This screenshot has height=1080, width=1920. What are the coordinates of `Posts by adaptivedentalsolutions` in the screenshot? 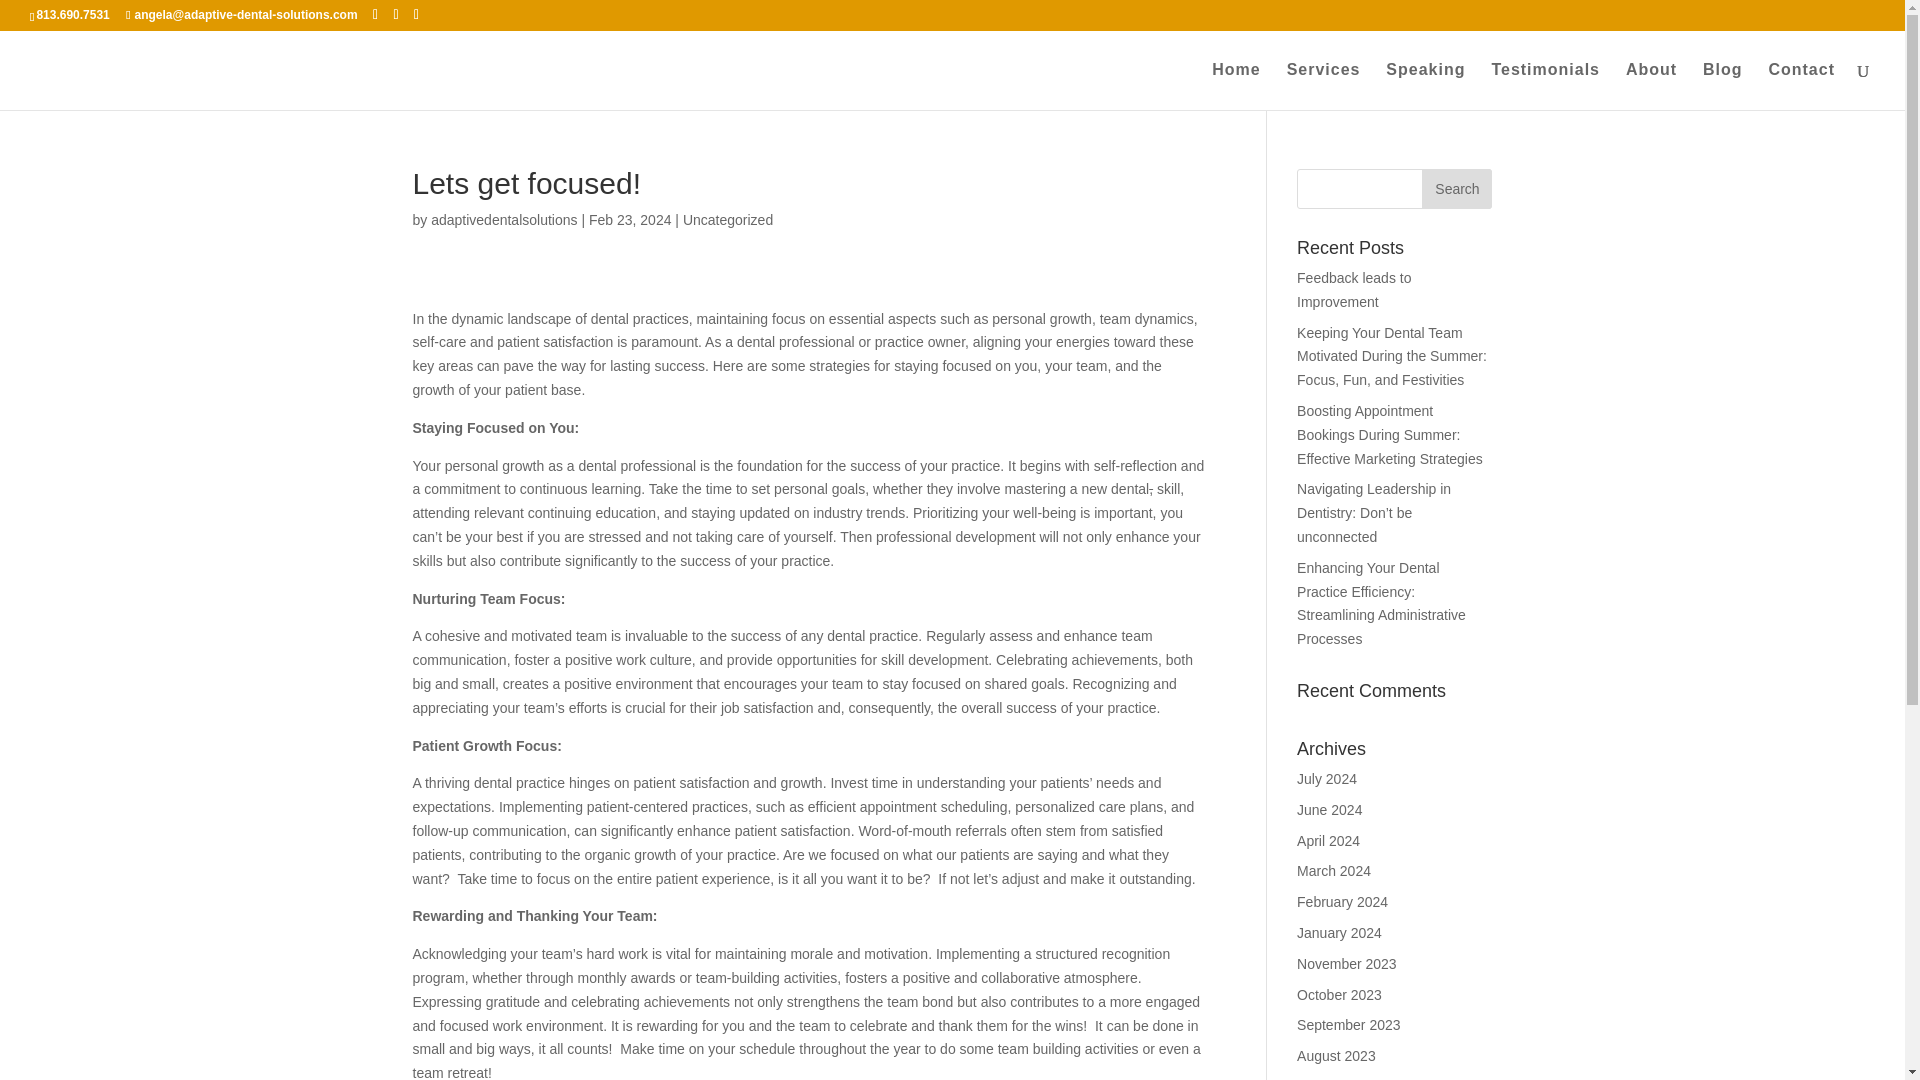 It's located at (504, 219).